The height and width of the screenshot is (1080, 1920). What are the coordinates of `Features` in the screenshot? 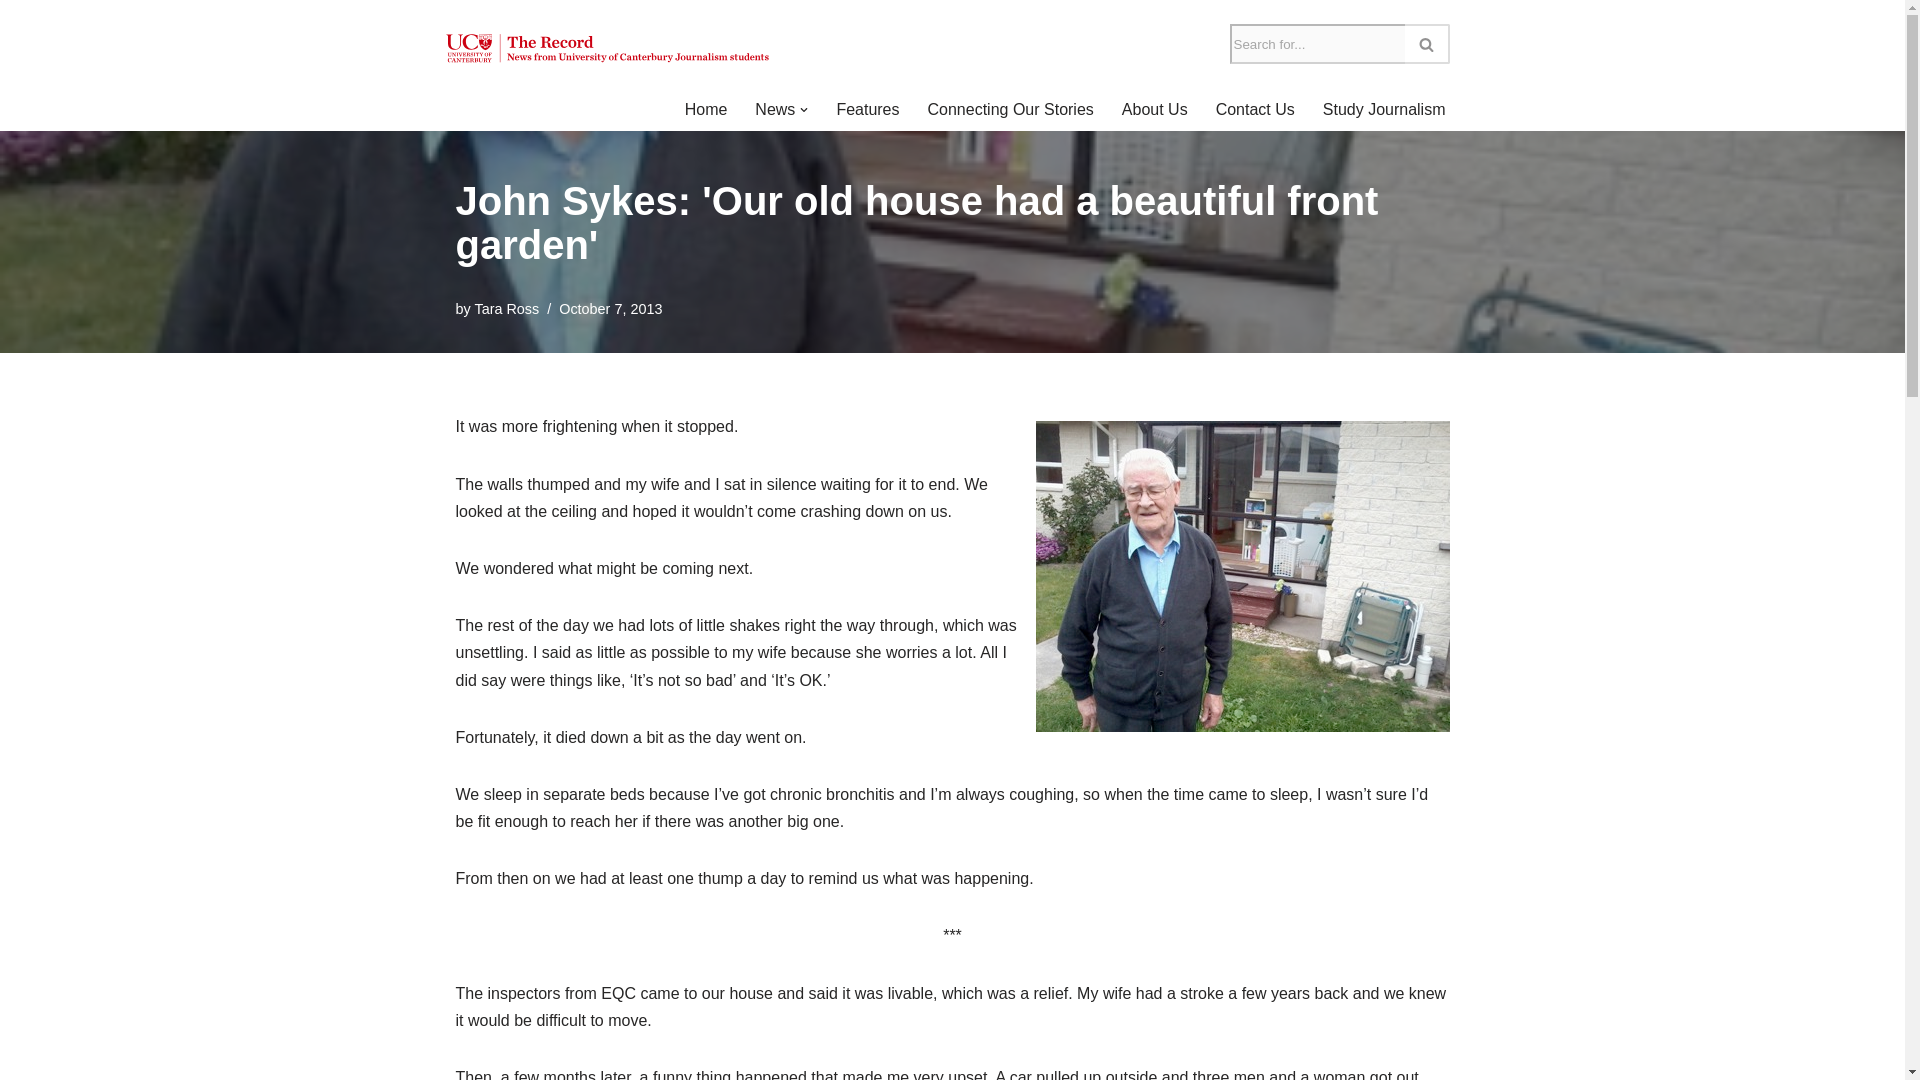 It's located at (866, 110).